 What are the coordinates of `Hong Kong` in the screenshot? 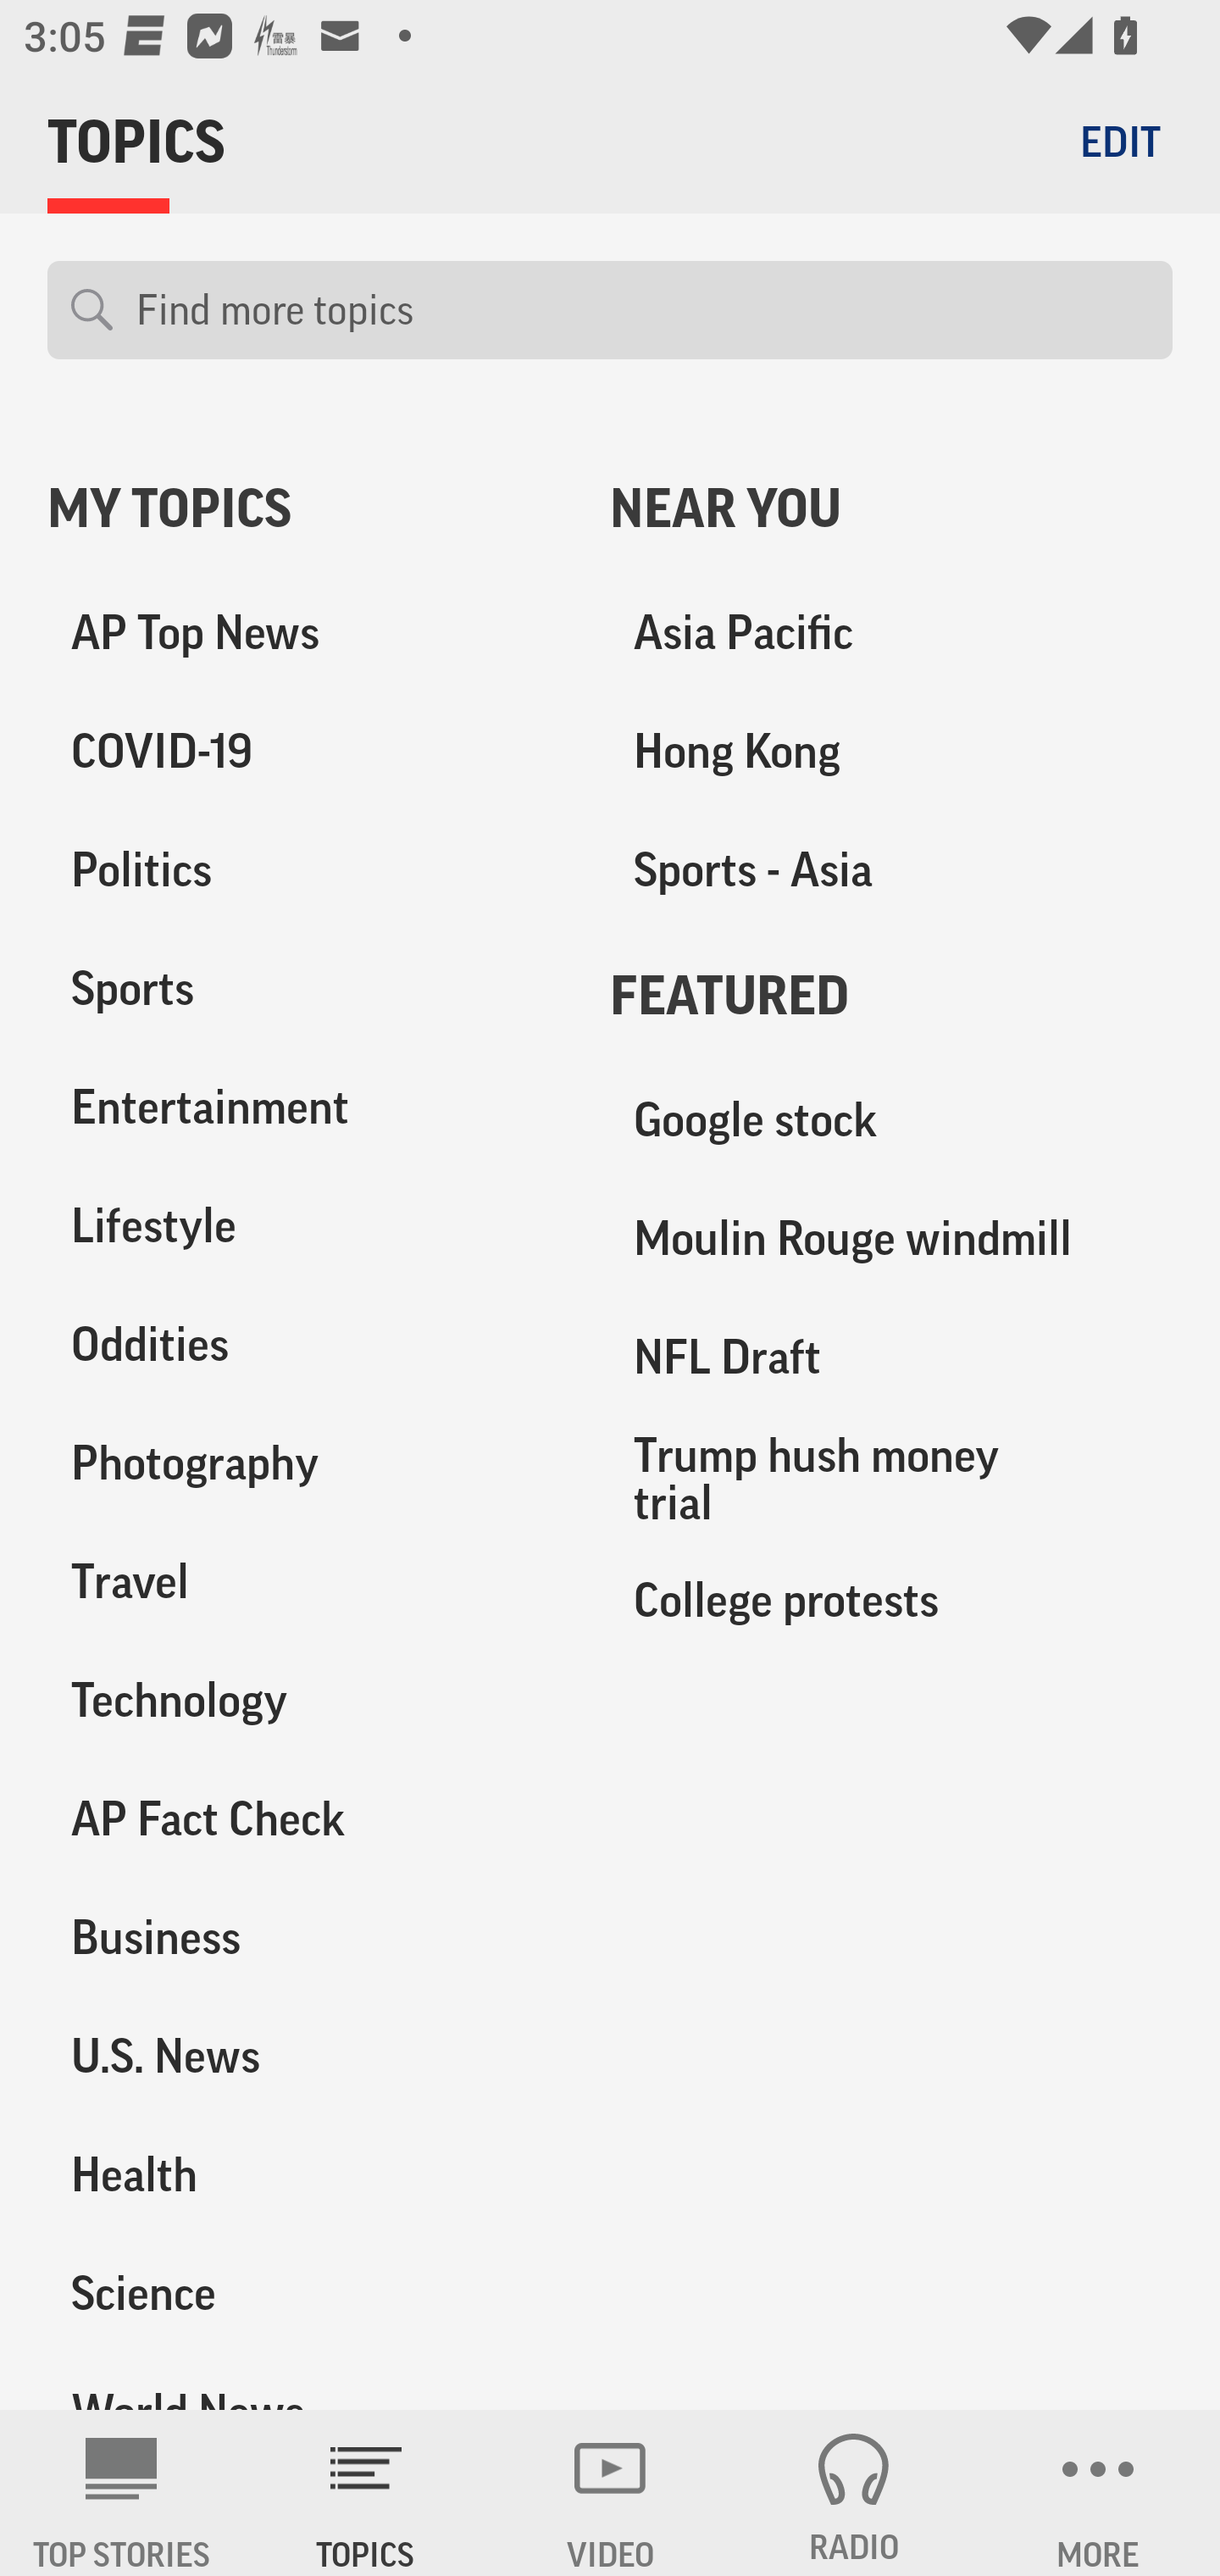 It's located at (891, 752).